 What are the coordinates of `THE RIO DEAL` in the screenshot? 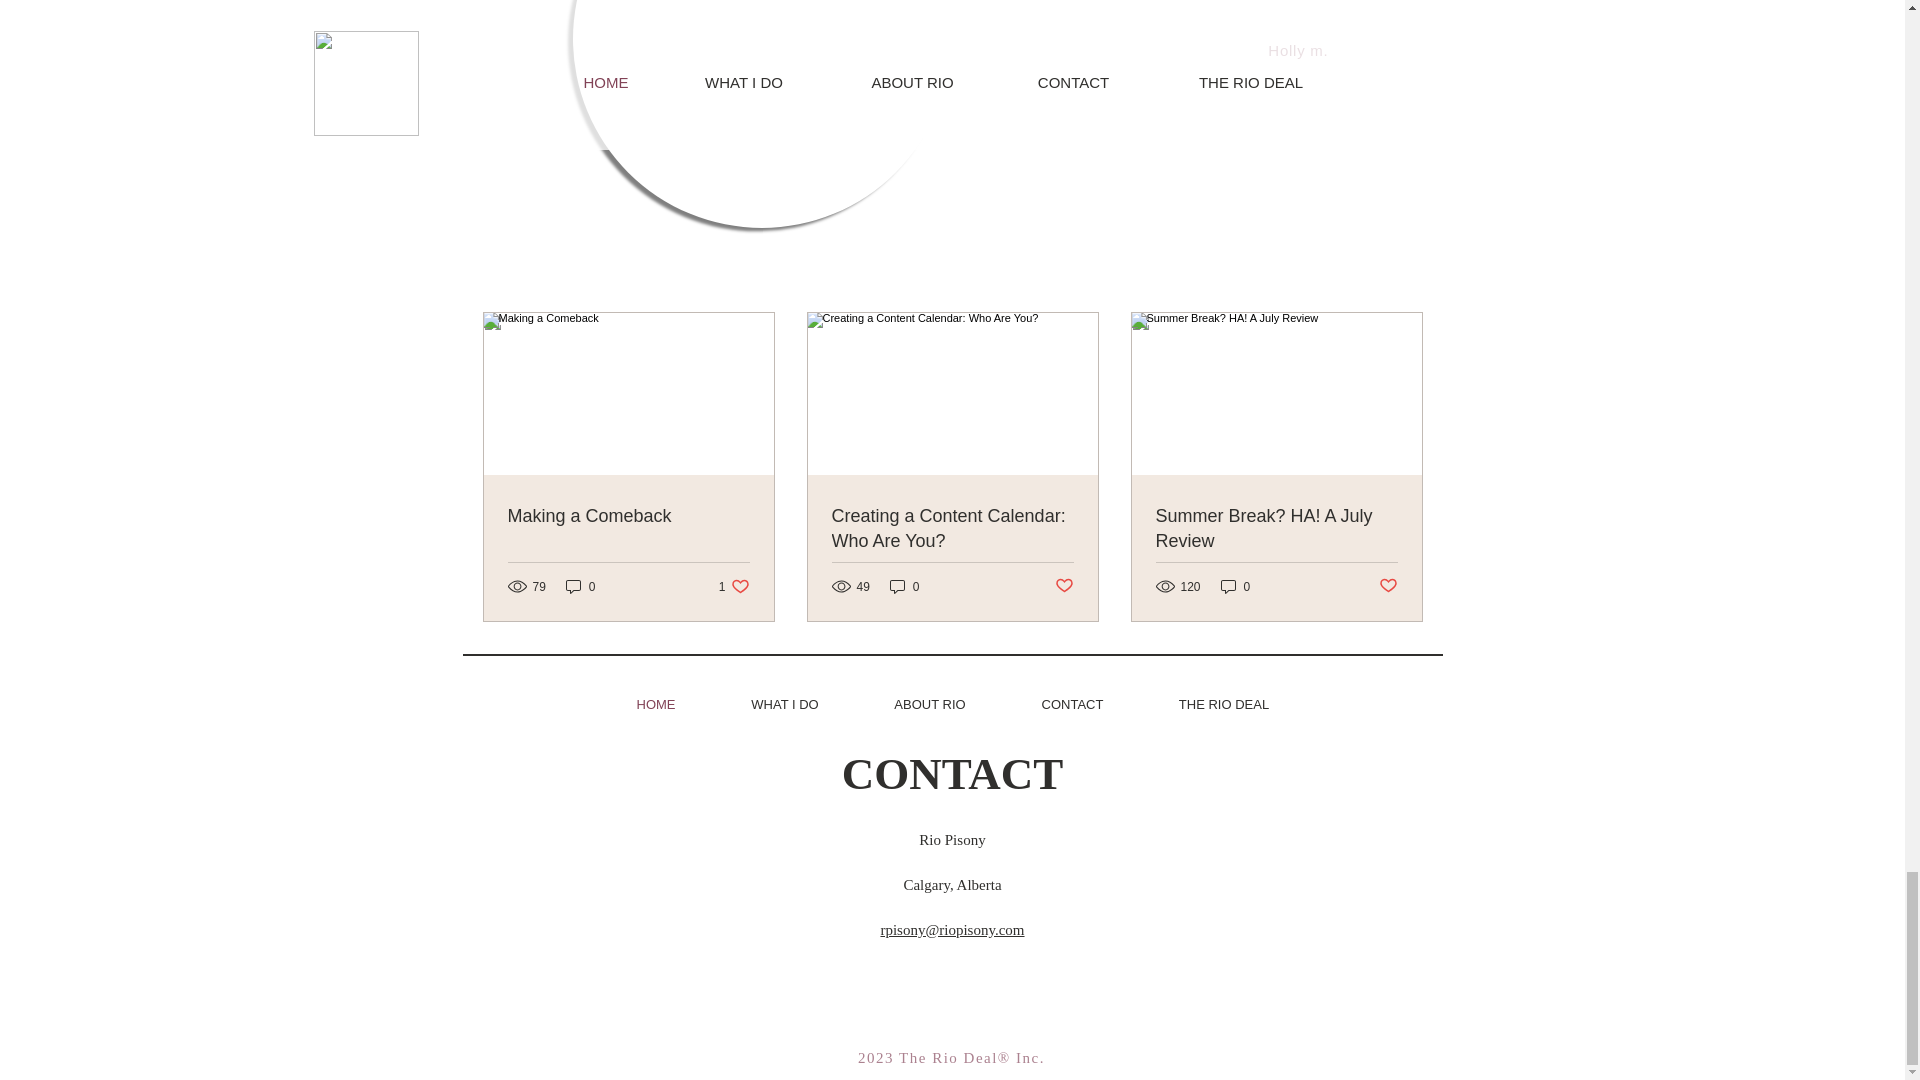 It's located at (952, 529).